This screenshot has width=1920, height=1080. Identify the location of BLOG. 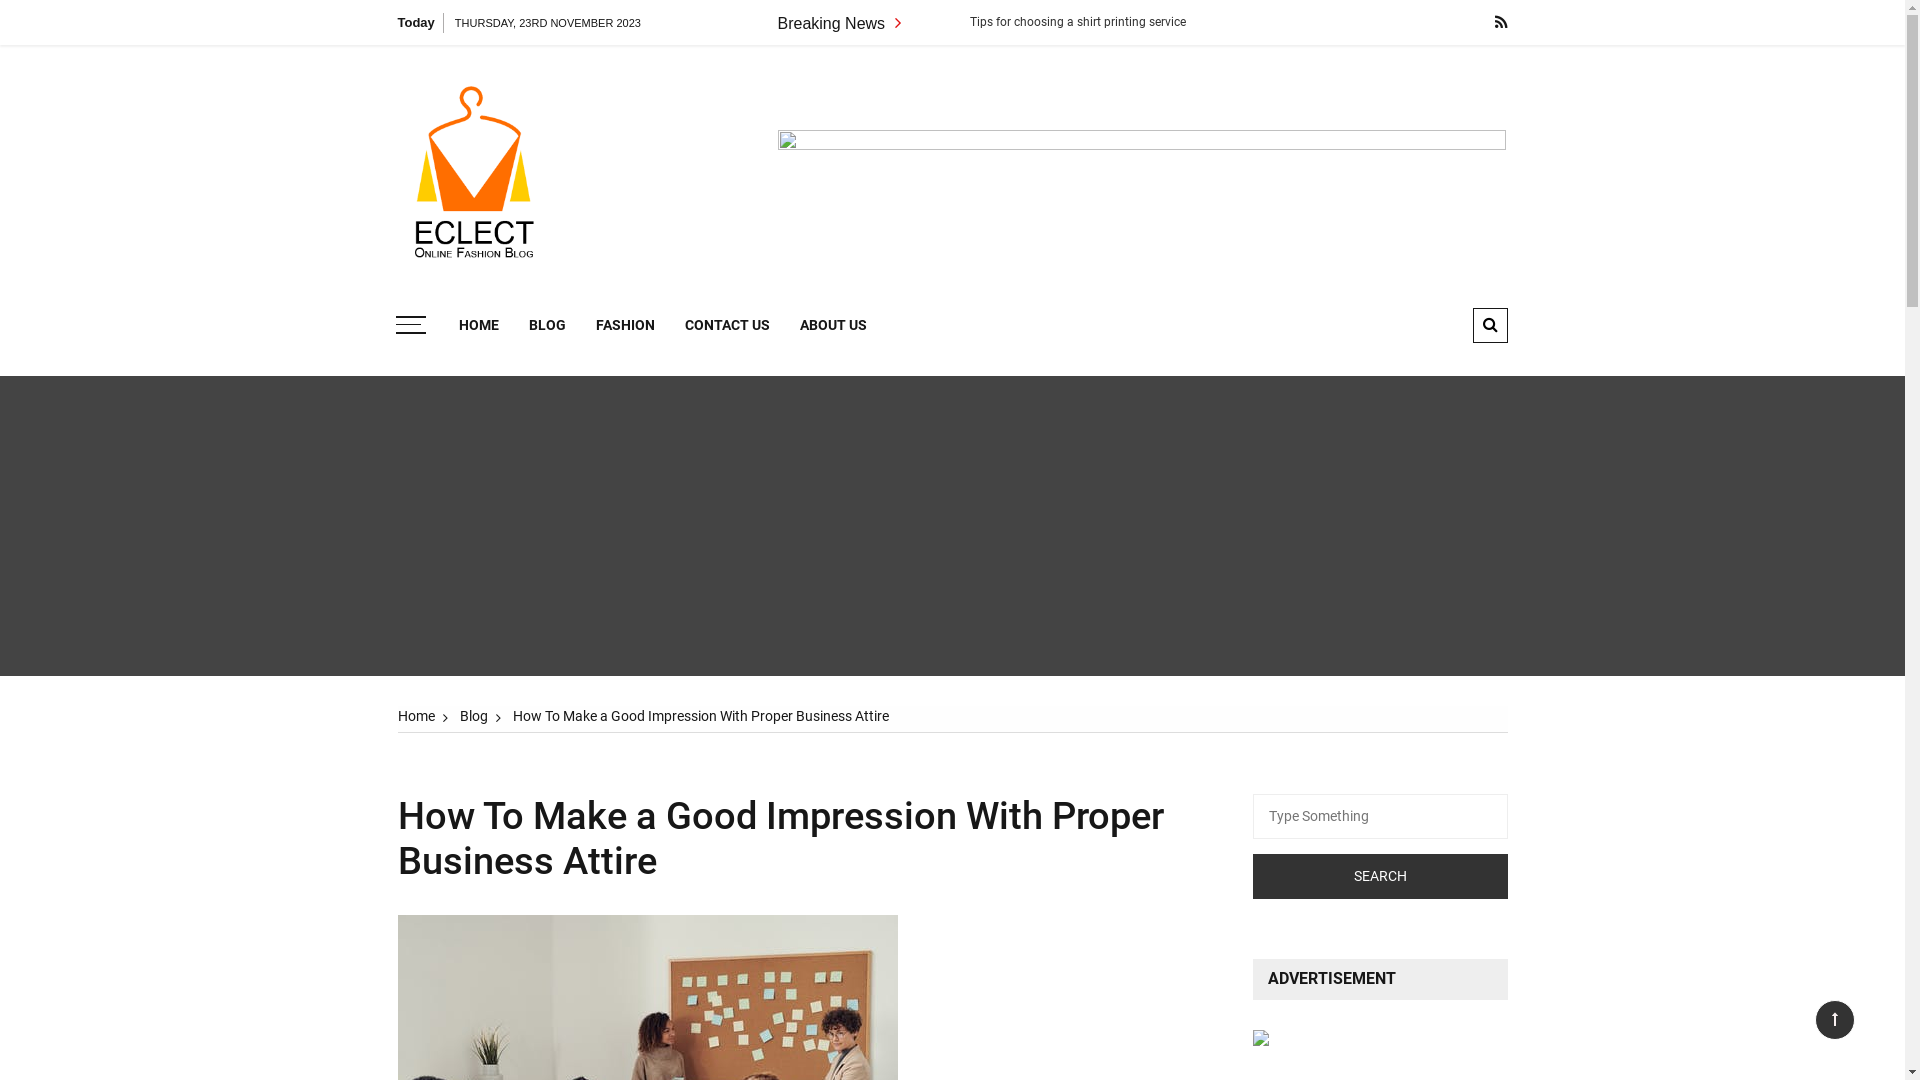
(548, 326).